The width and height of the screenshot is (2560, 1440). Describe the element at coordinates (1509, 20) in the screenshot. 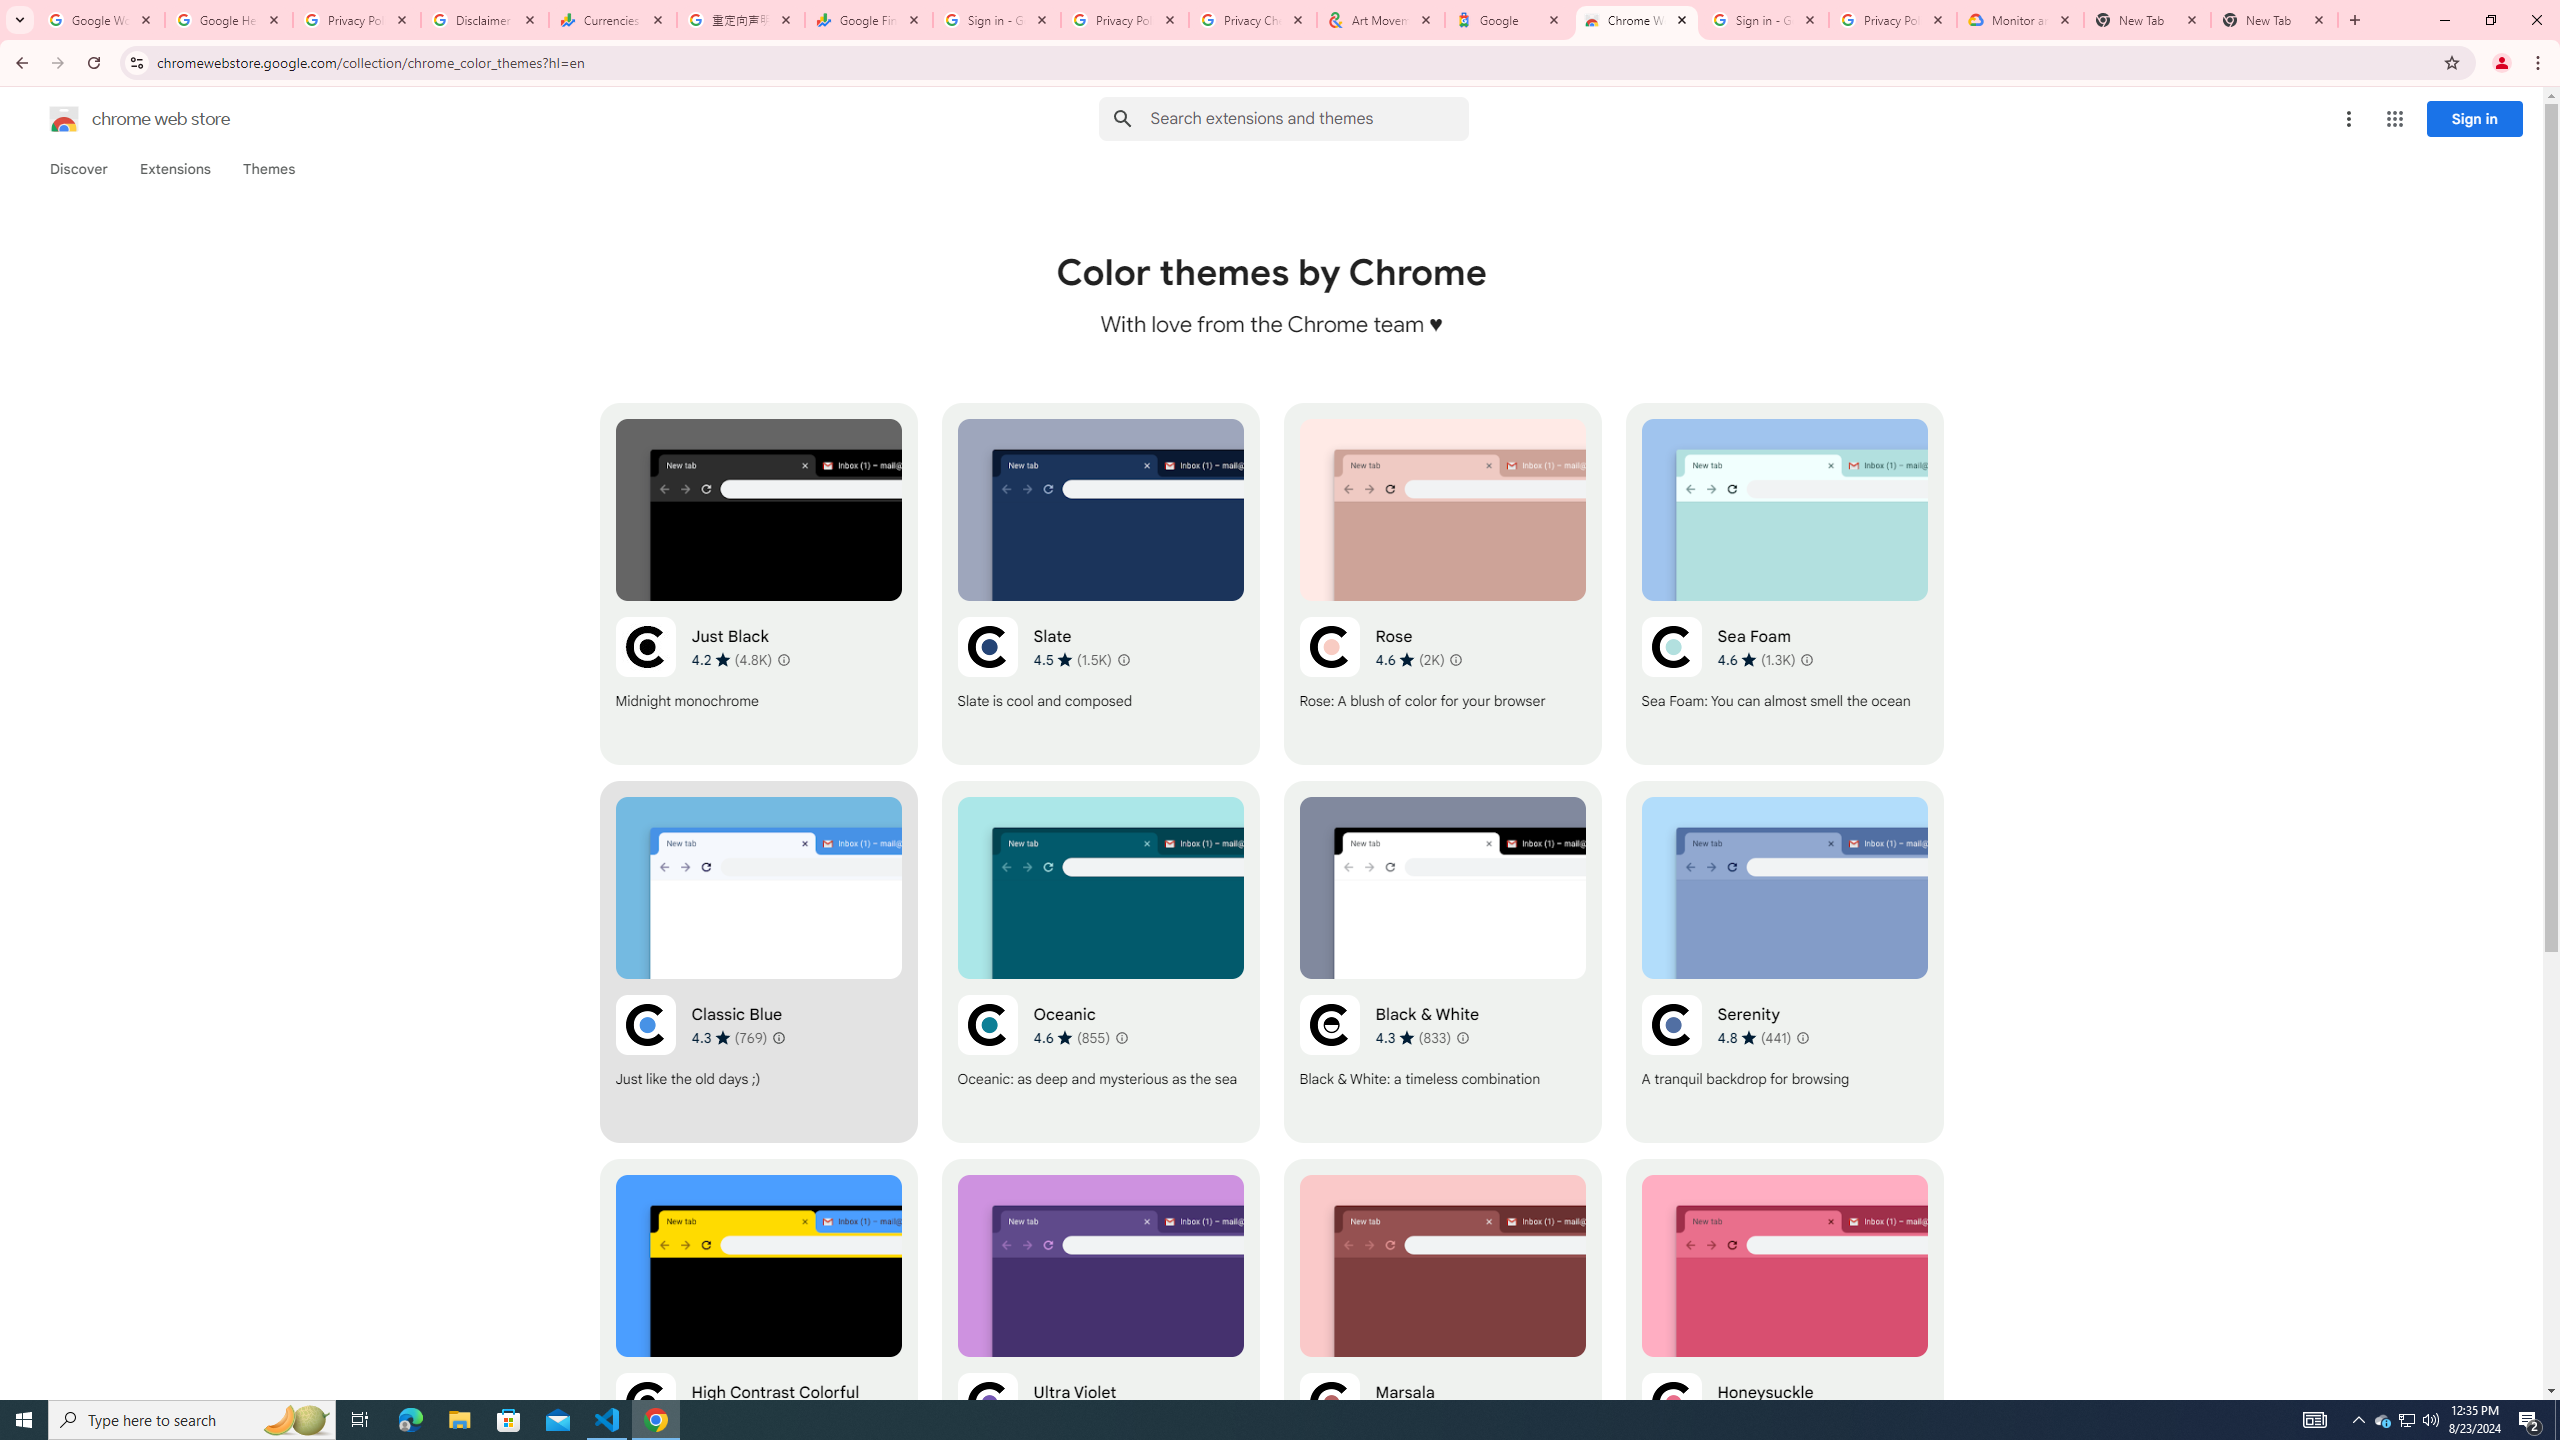

I see `Google` at that location.